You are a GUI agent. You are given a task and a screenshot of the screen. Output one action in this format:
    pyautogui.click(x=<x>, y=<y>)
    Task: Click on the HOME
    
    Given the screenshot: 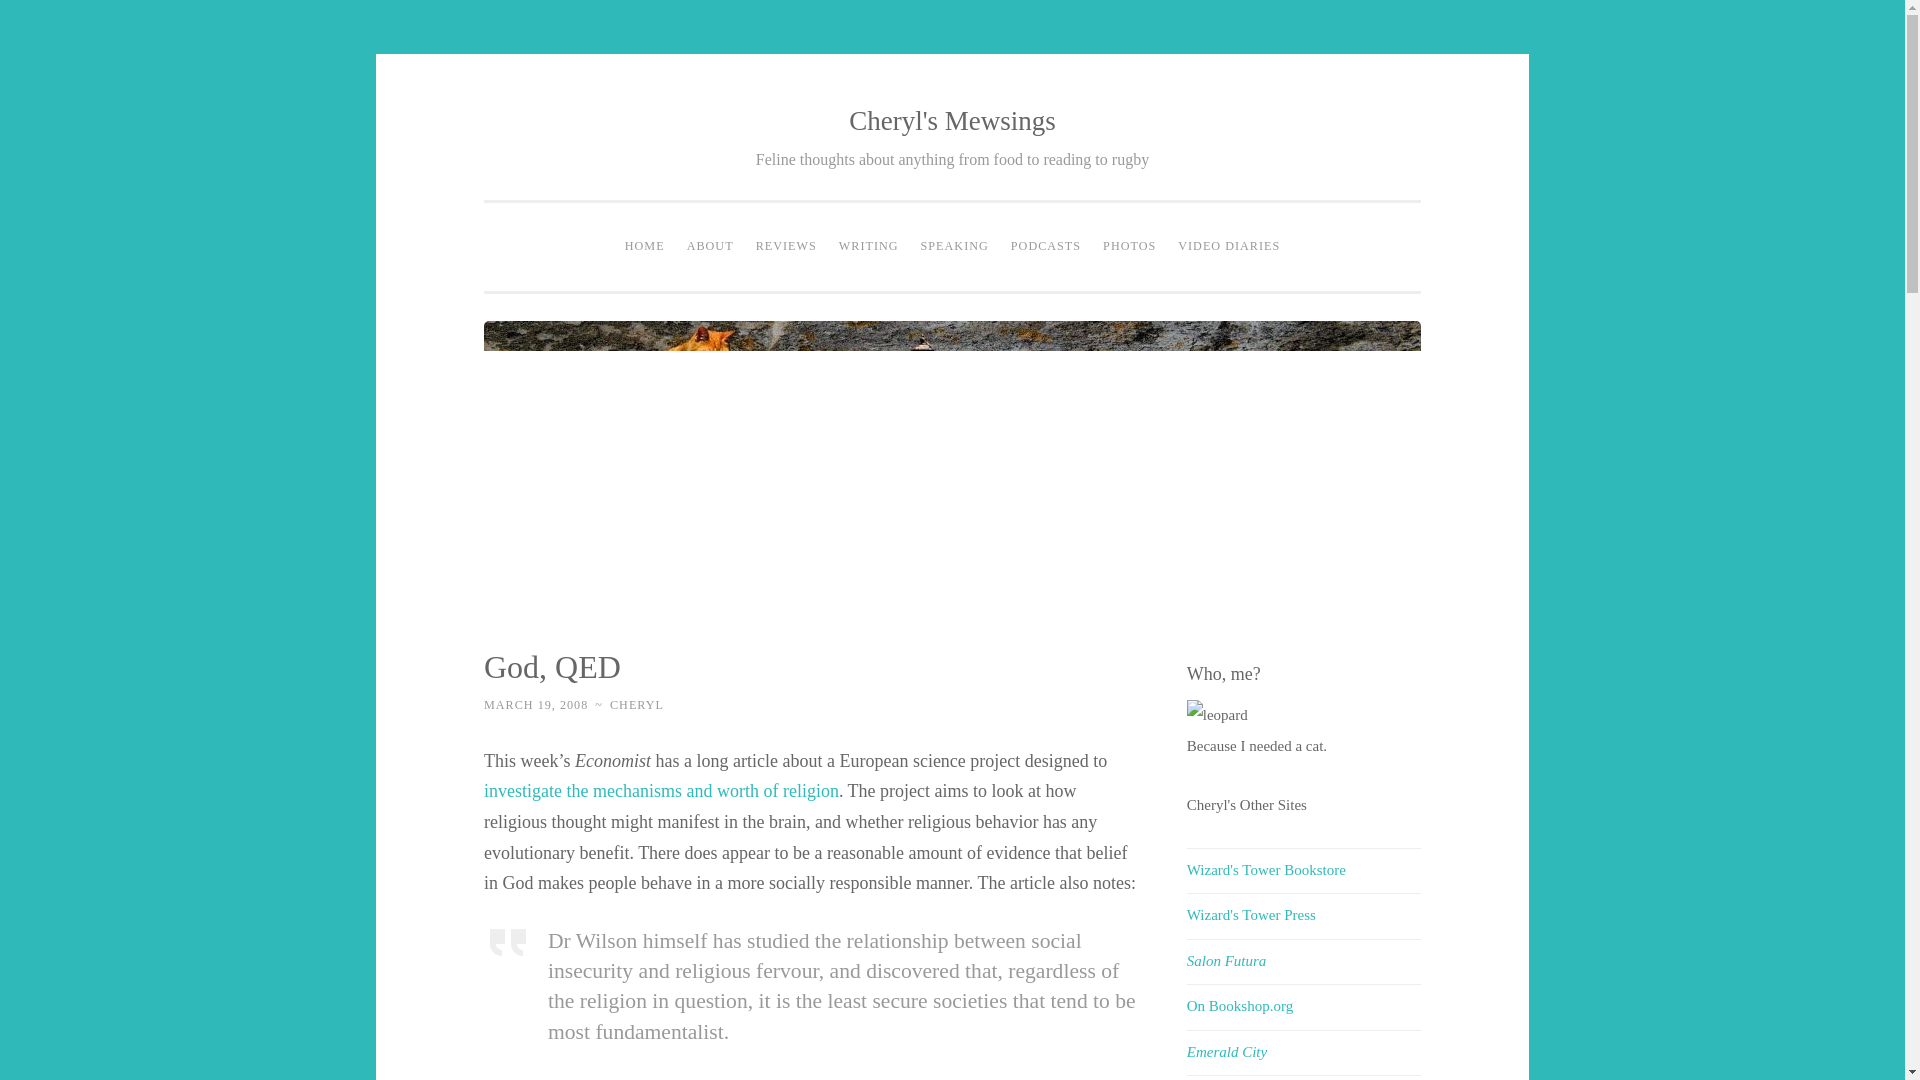 What is the action you would take?
    pyautogui.click(x=644, y=246)
    